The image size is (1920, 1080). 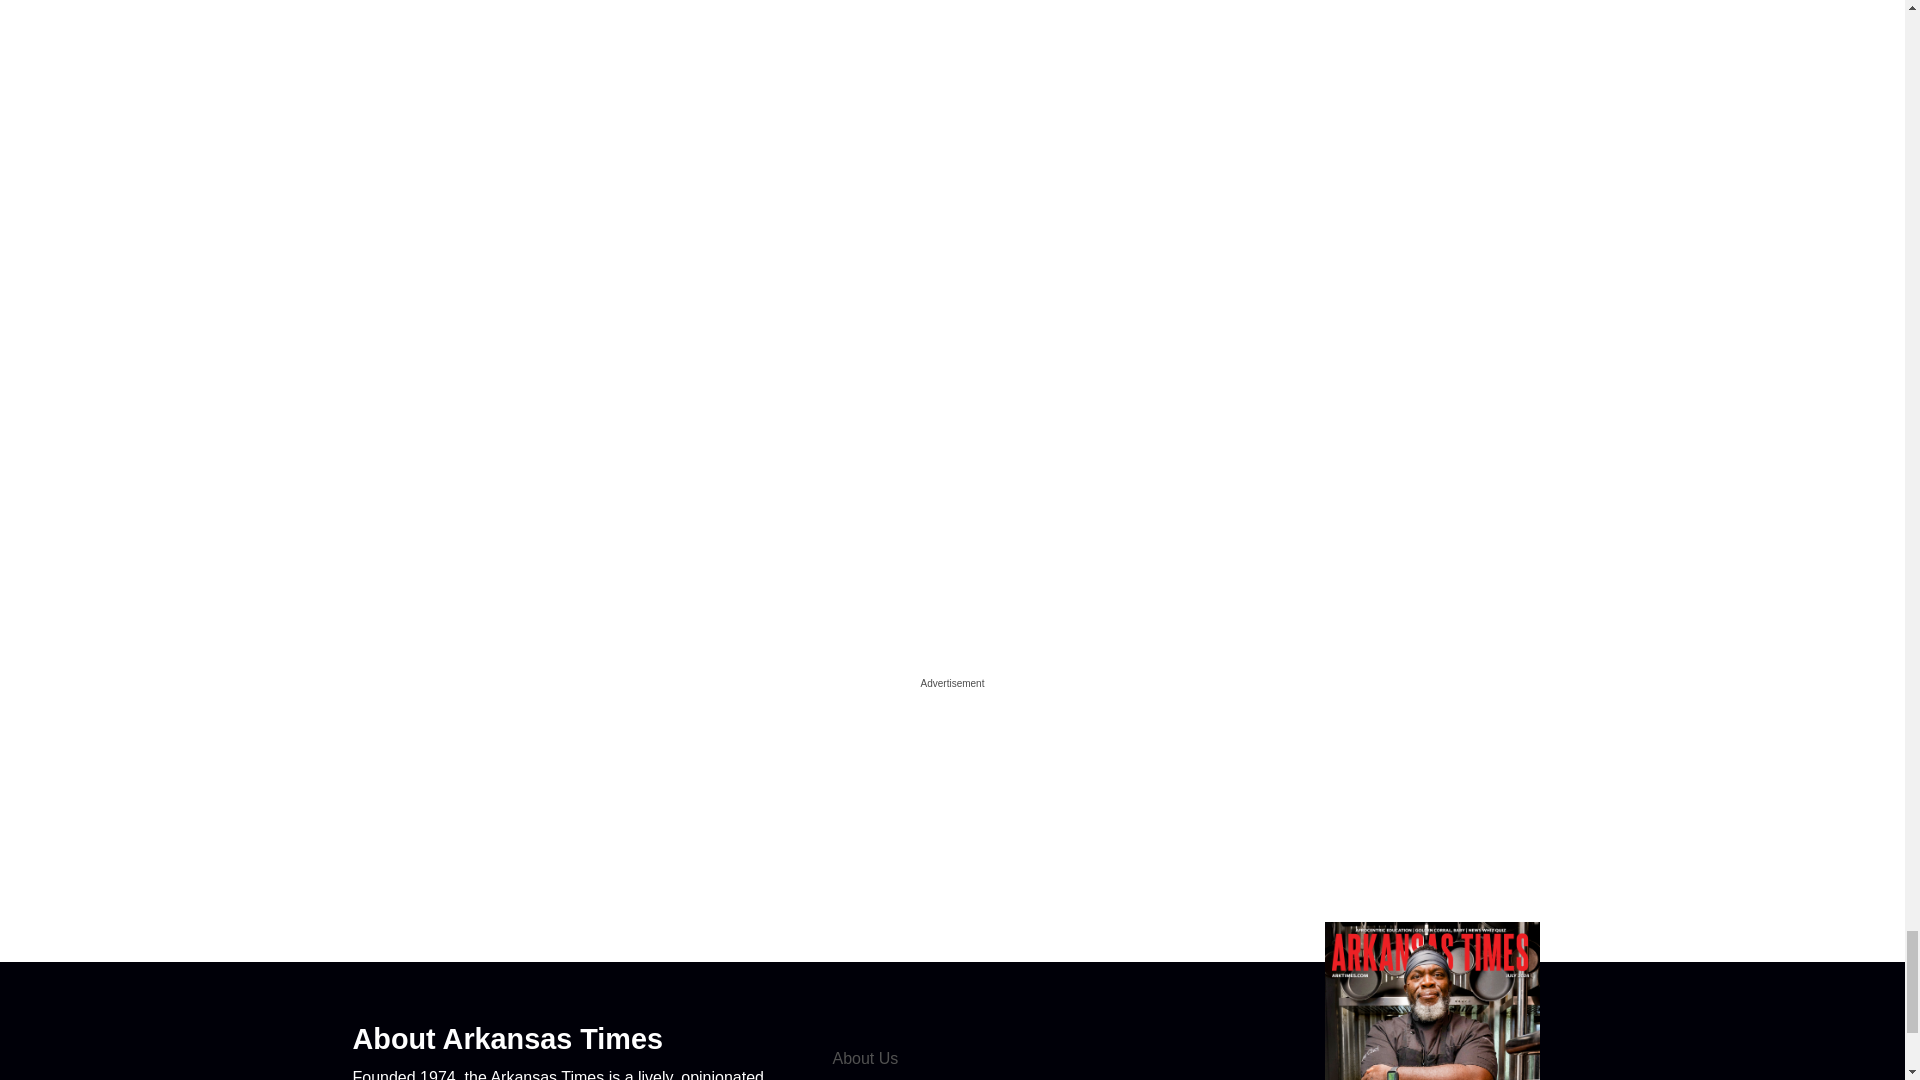 I want to click on 3rd party ad content, so click(x=951, y=820).